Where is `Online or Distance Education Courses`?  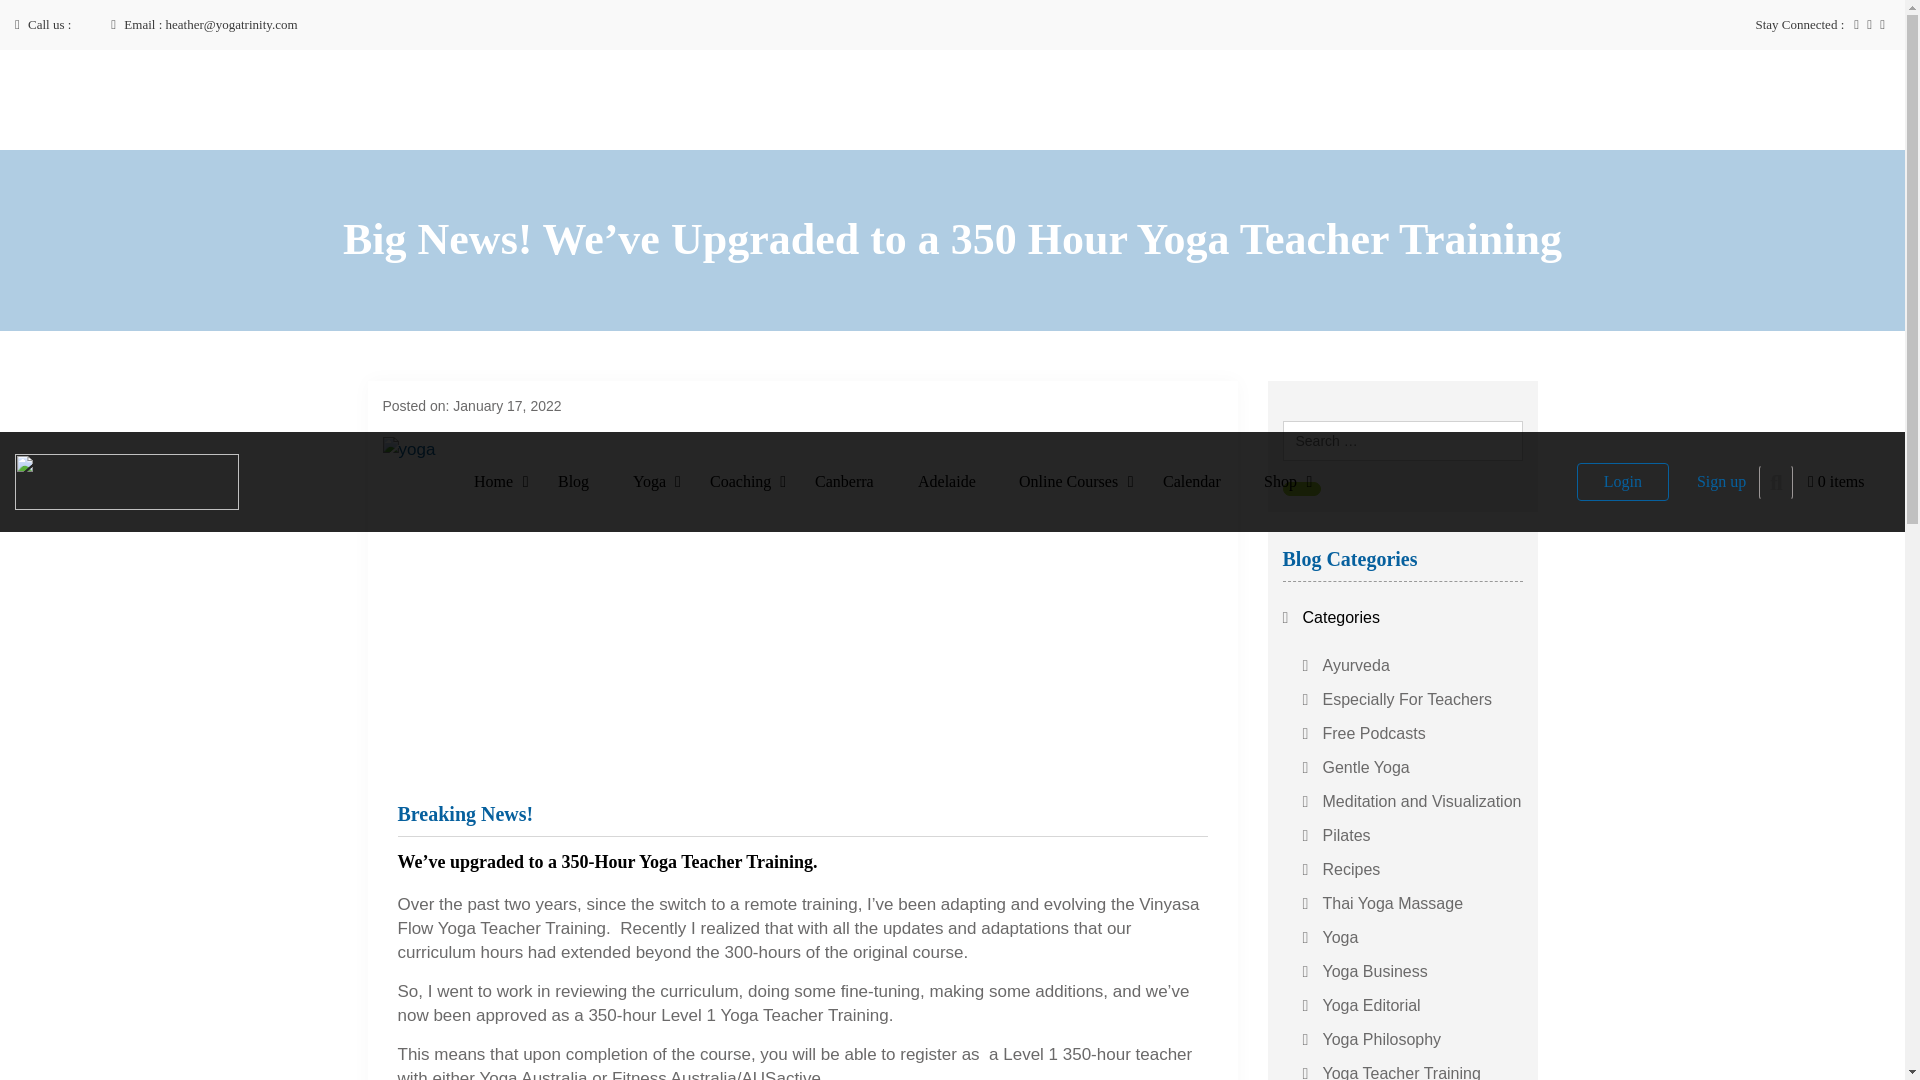 Online or Distance Education Courses is located at coordinates (1068, 481).